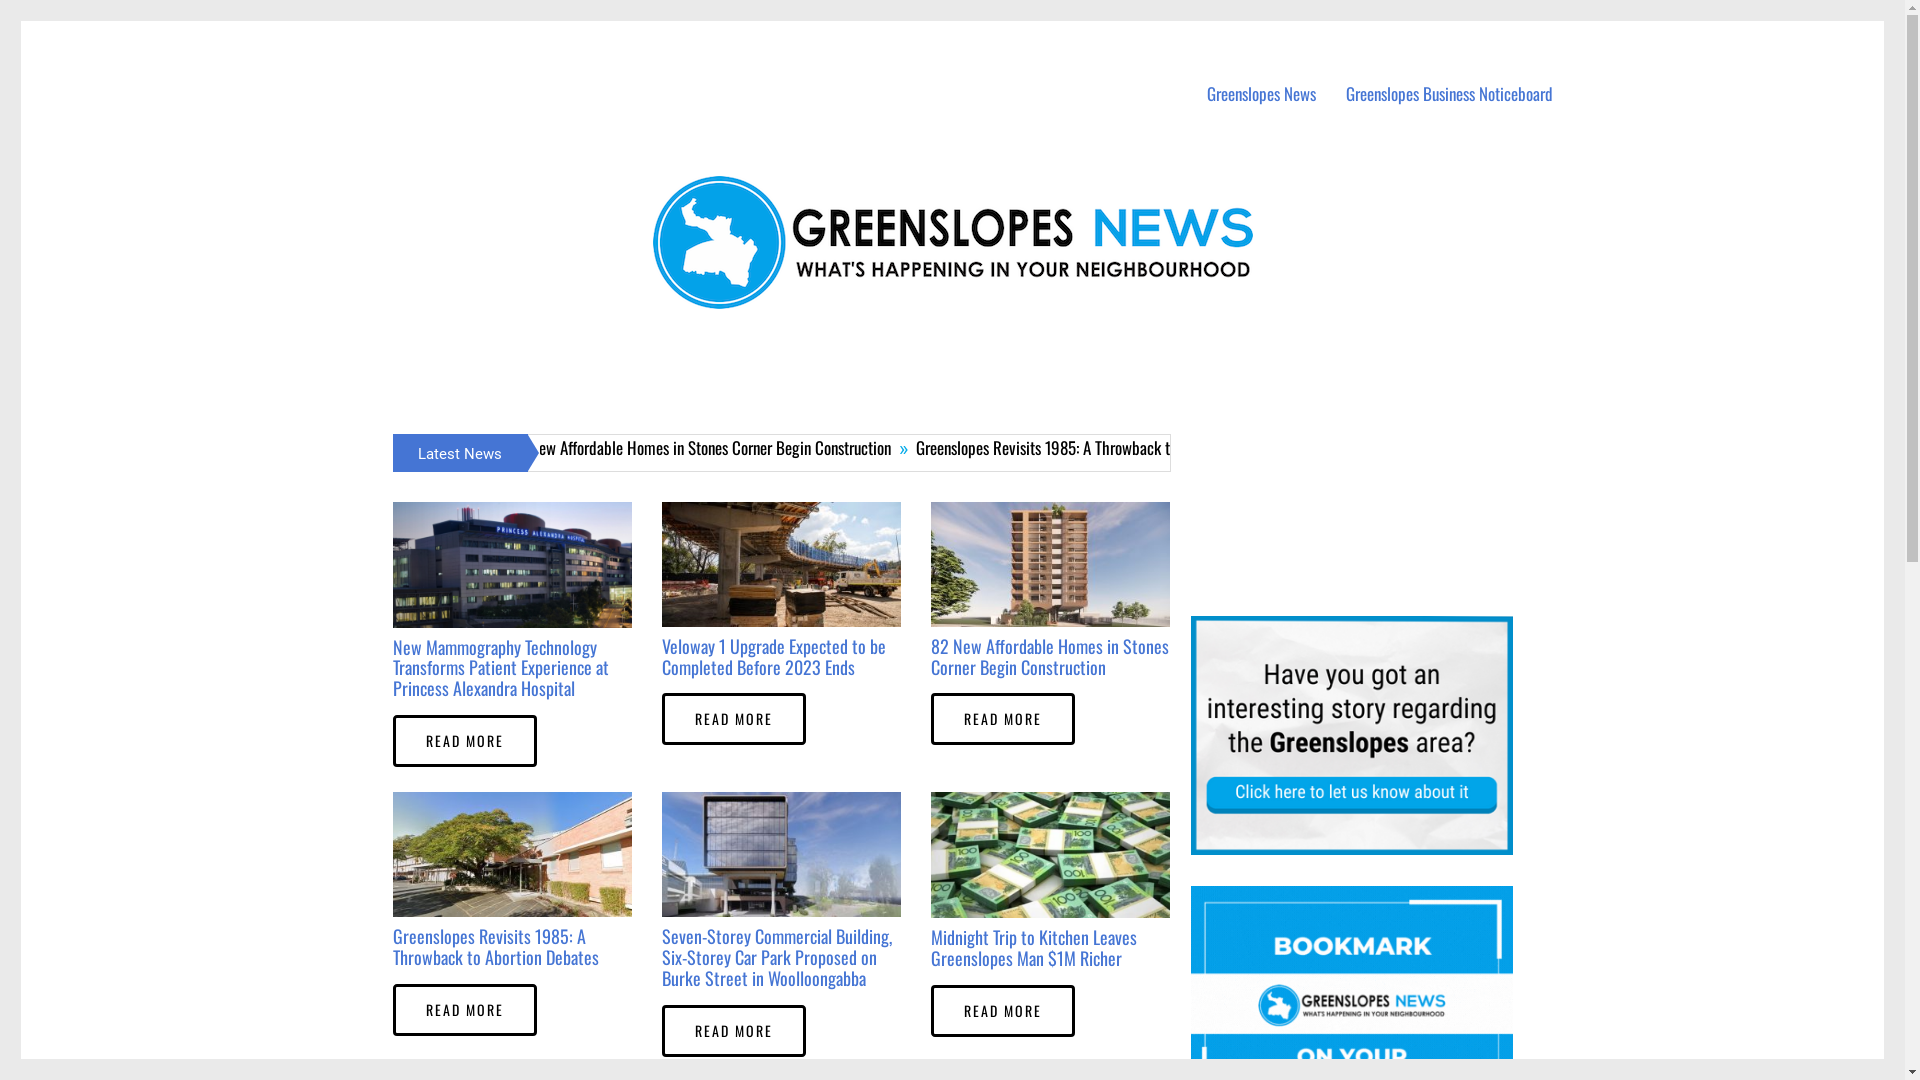 This screenshot has height=1080, width=1920. Describe the element at coordinates (1262, 94) in the screenshot. I see `Greenslopes News` at that location.